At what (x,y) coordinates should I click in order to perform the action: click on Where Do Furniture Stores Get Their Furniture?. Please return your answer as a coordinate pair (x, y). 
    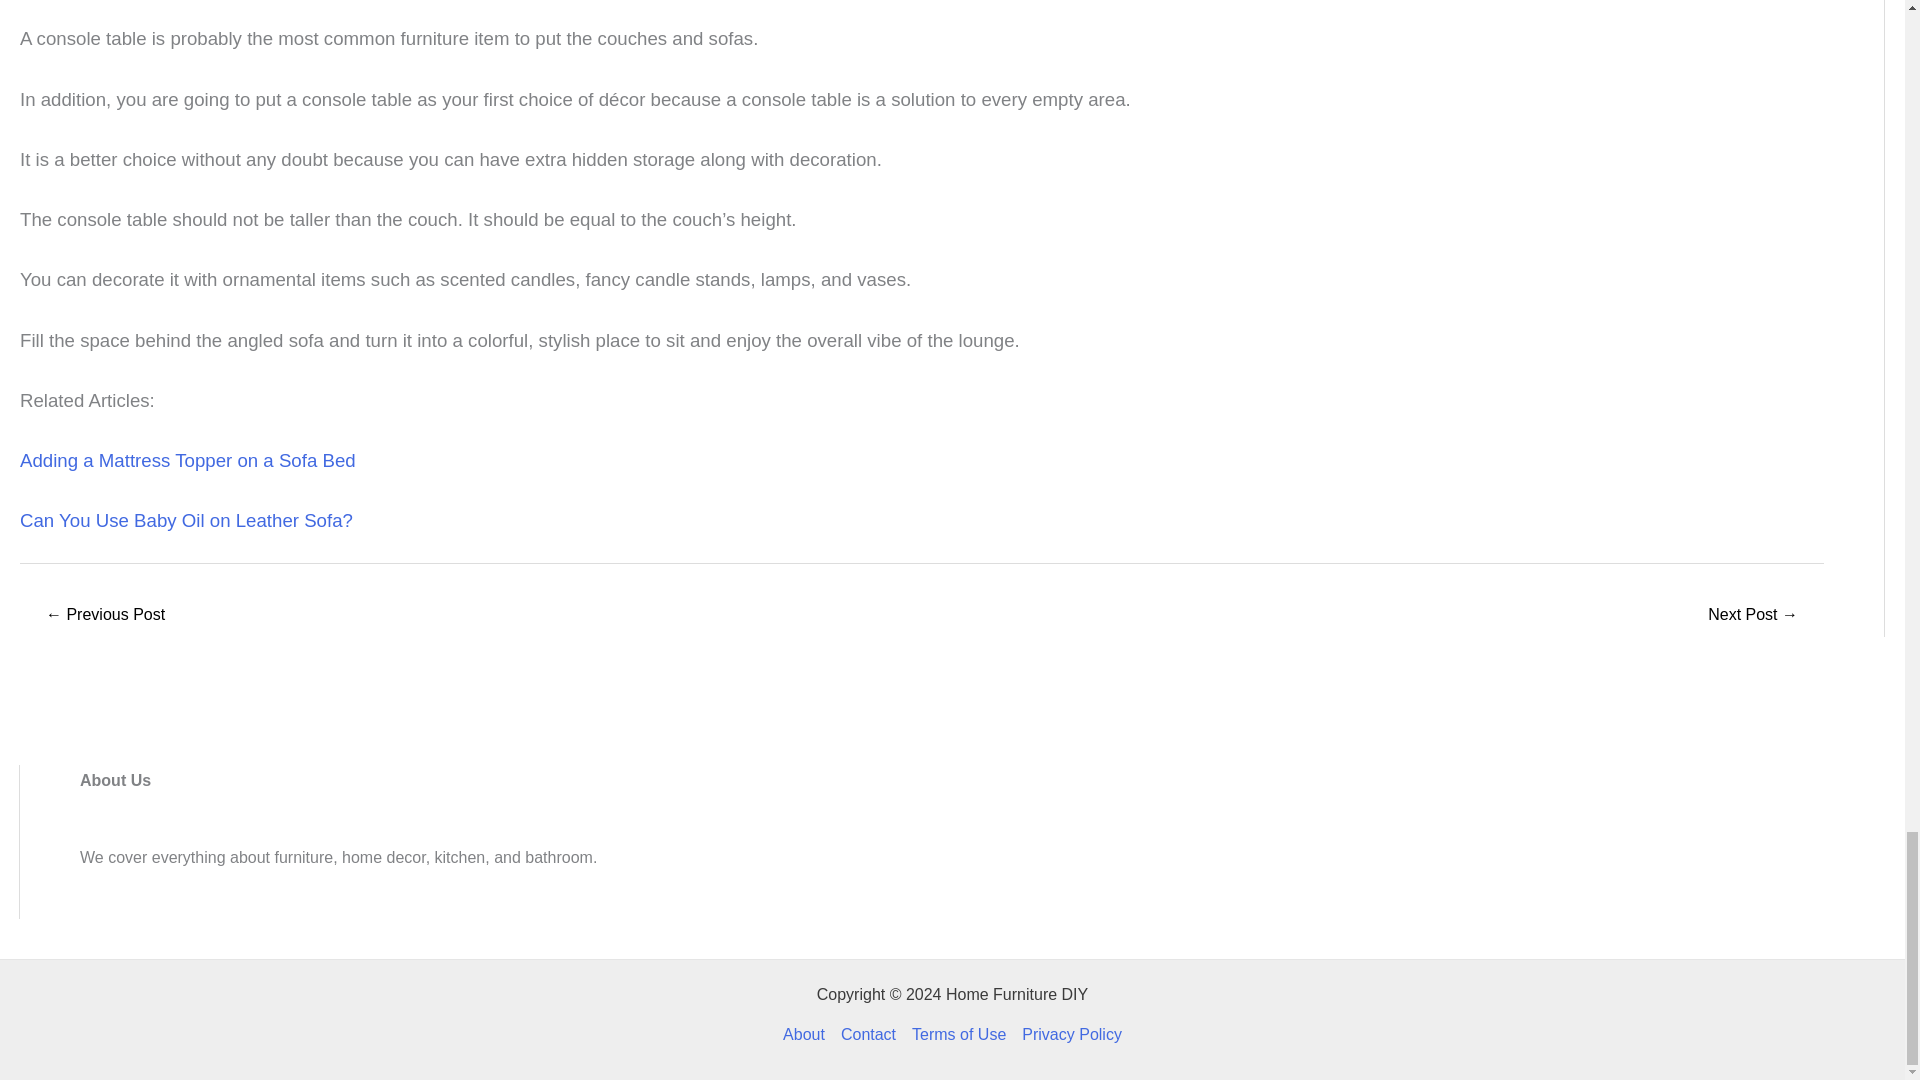
    Looking at the image, I should click on (104, 616).